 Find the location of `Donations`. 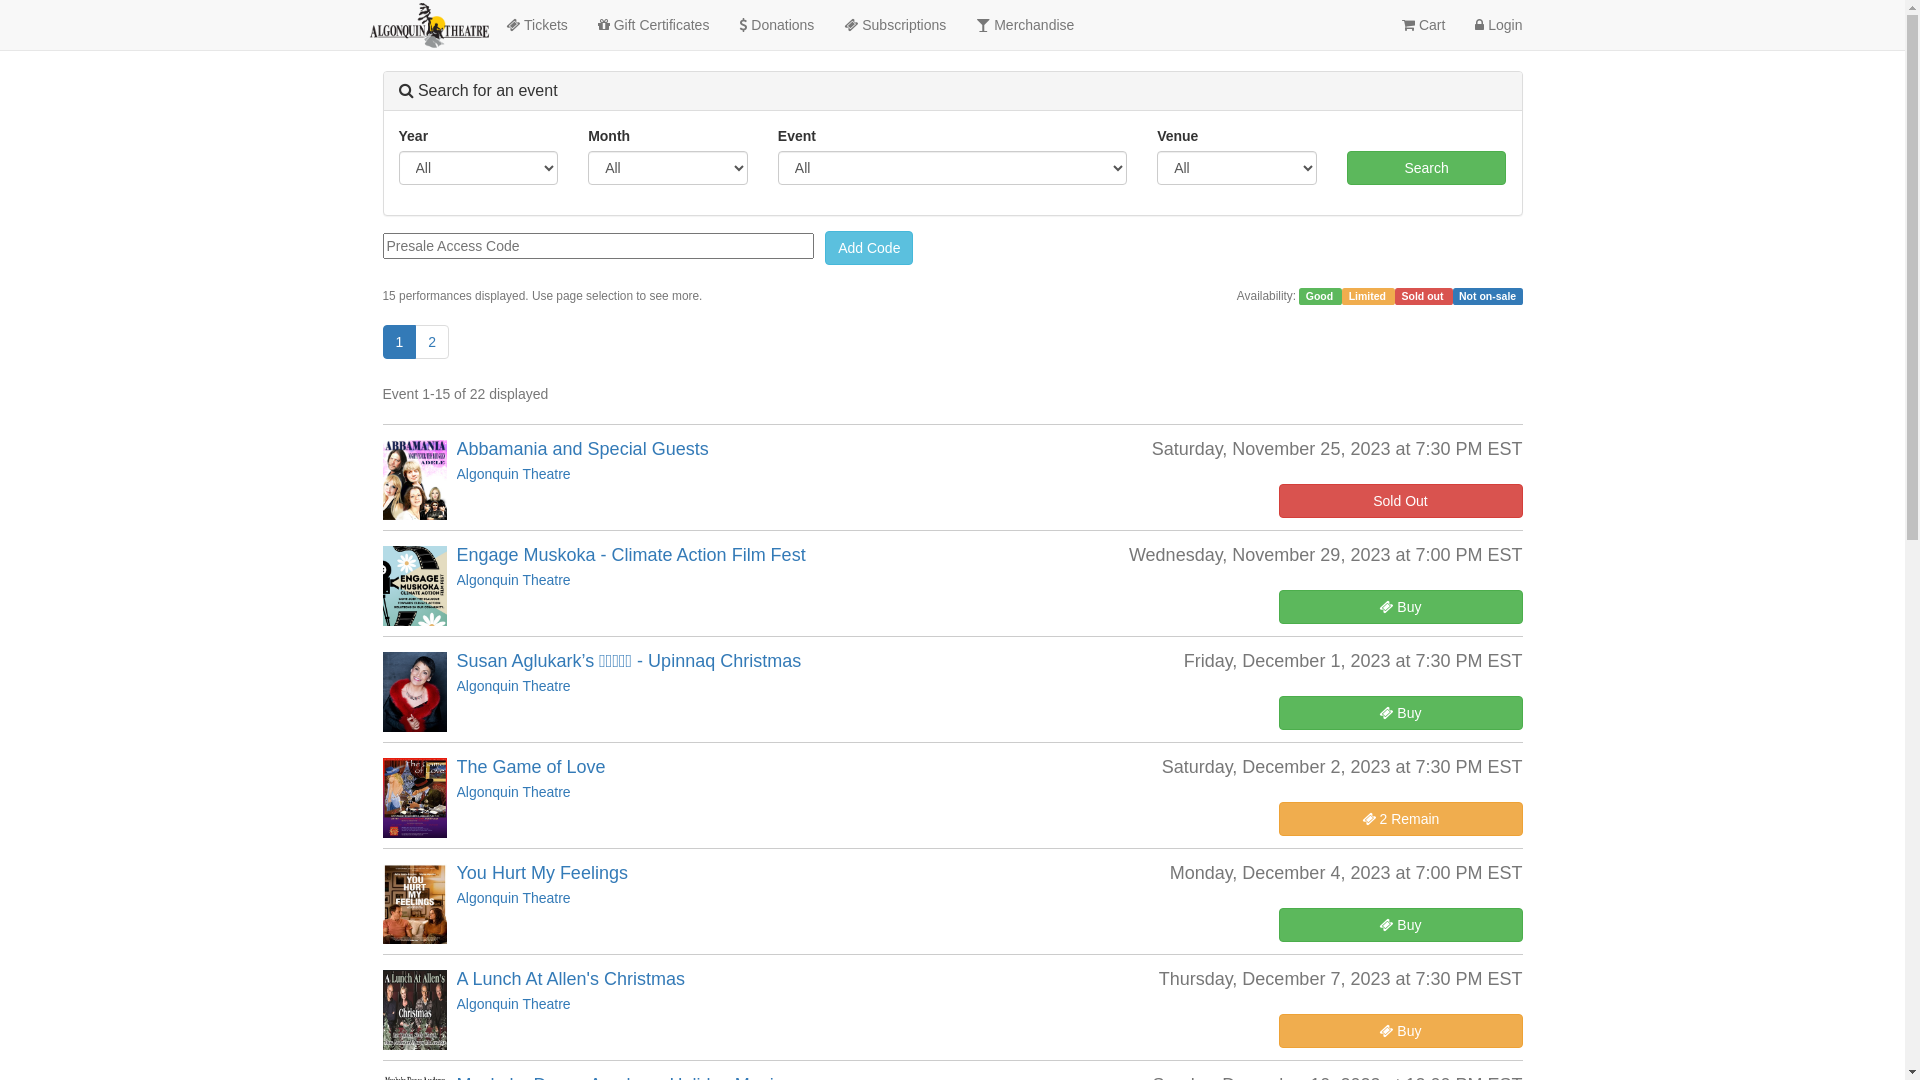

Donations is located at coordinates (776, 25).